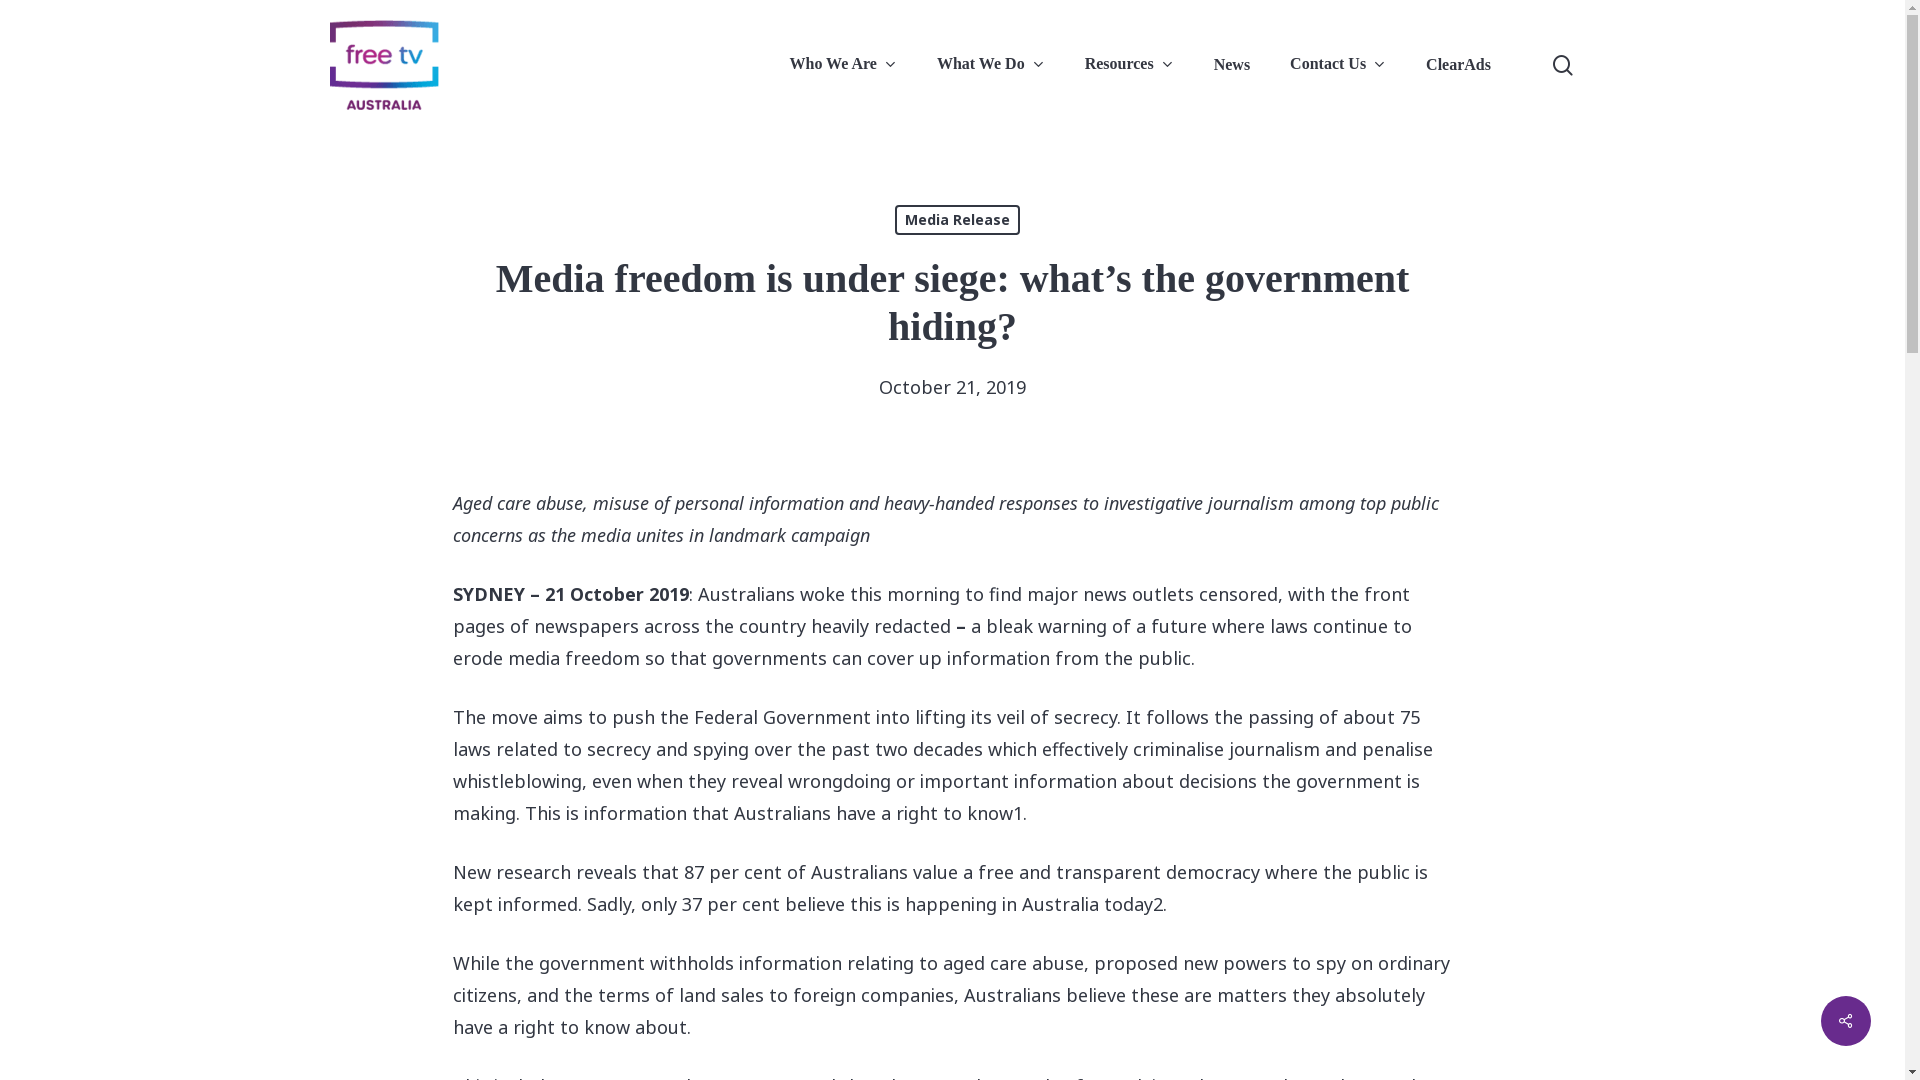  Describe the element at coordinates (1130, 64) in the screenshot. I see `Resources` at that location.